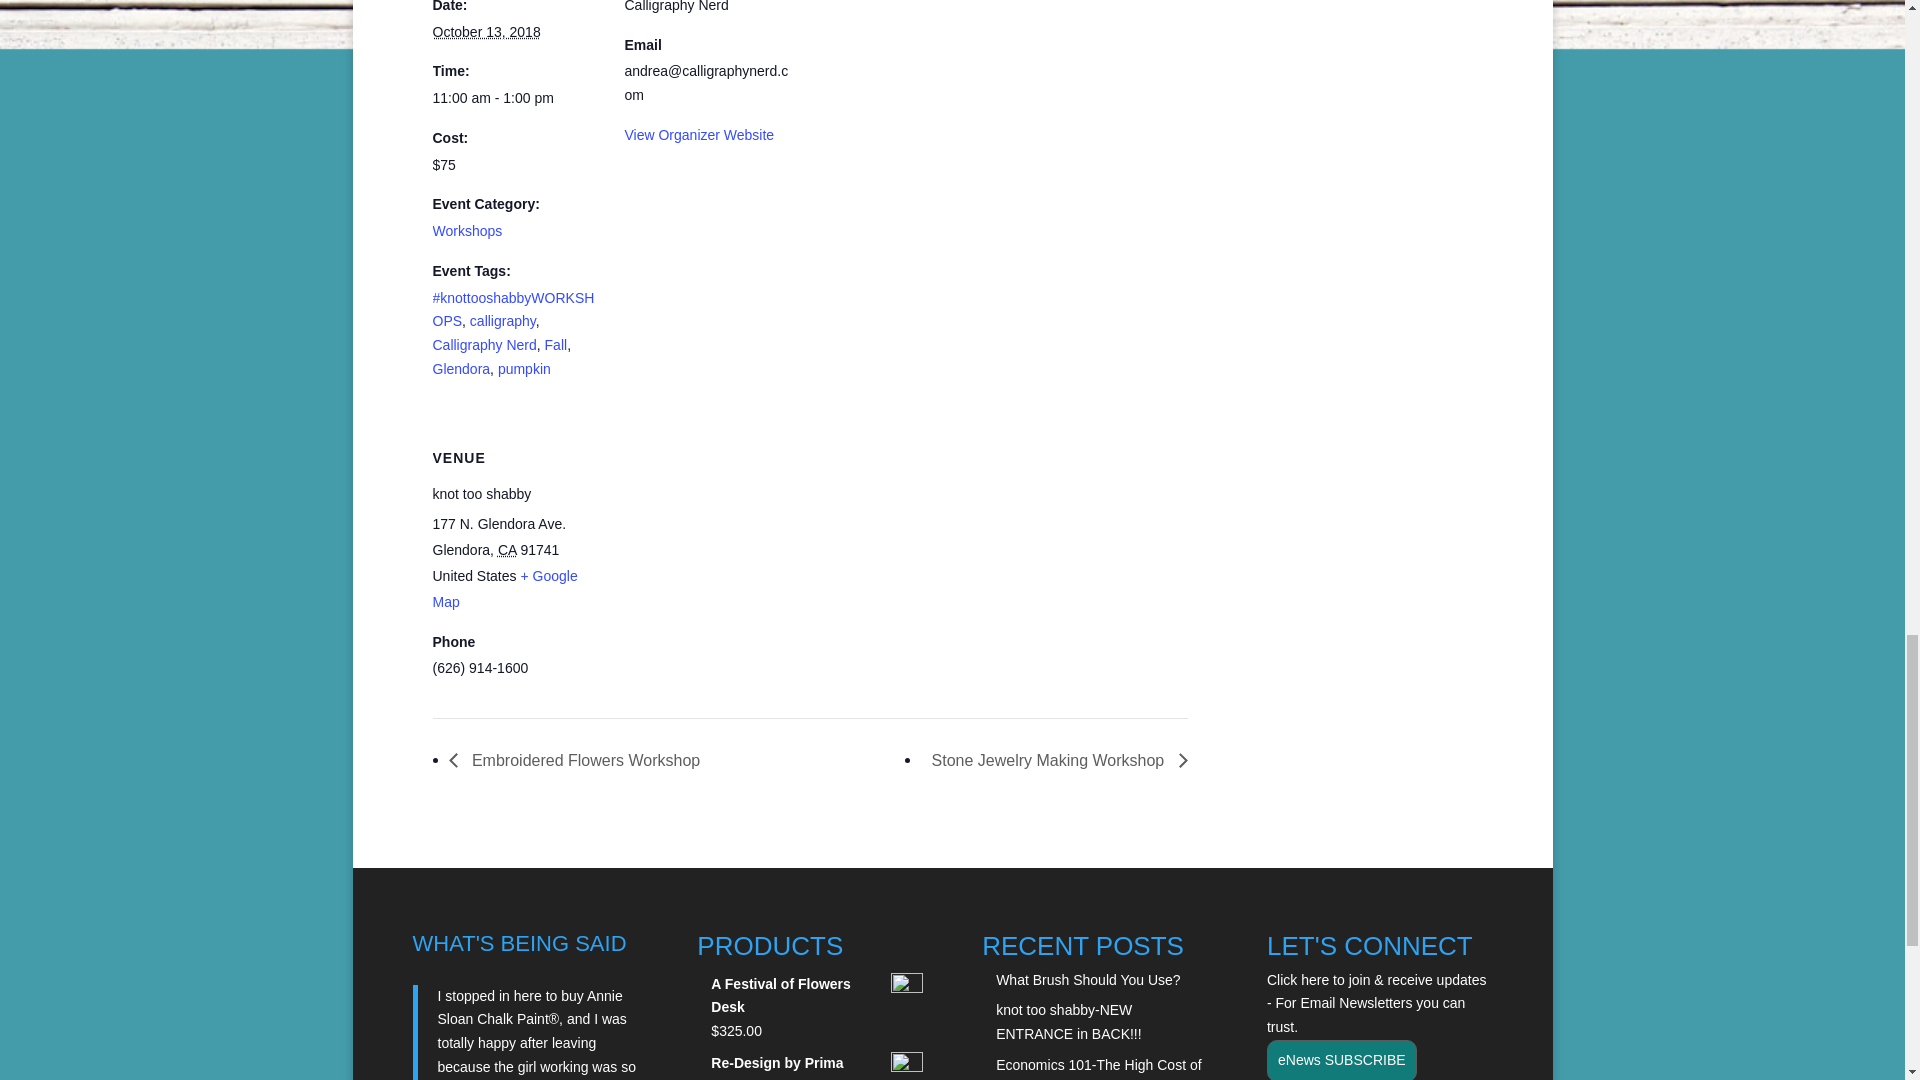 The width and height of the screenshot is (1920, 1080). Describe the element at coordinates (516, 99) in the screenshot. I see `2018-10-13` at that location.